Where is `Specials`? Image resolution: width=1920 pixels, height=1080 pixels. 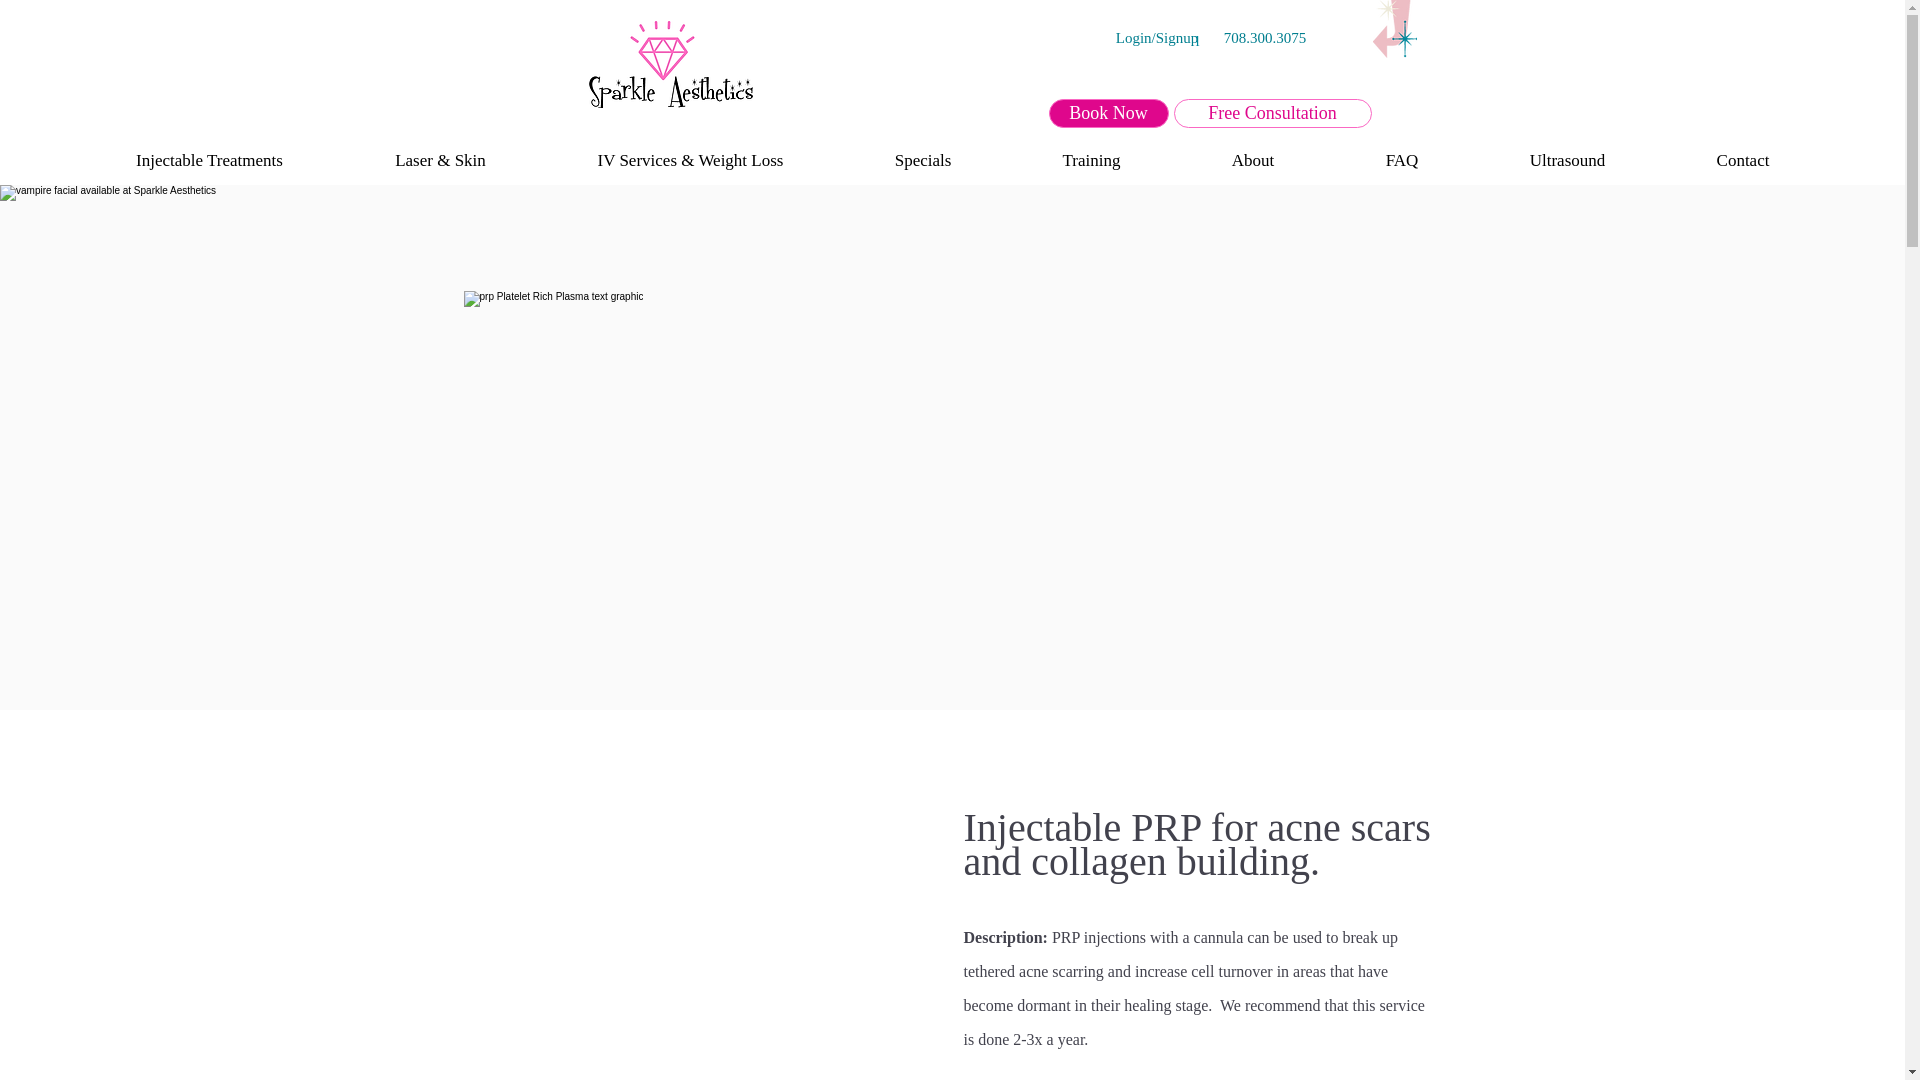
Specials is located at coordinates (922, 160).